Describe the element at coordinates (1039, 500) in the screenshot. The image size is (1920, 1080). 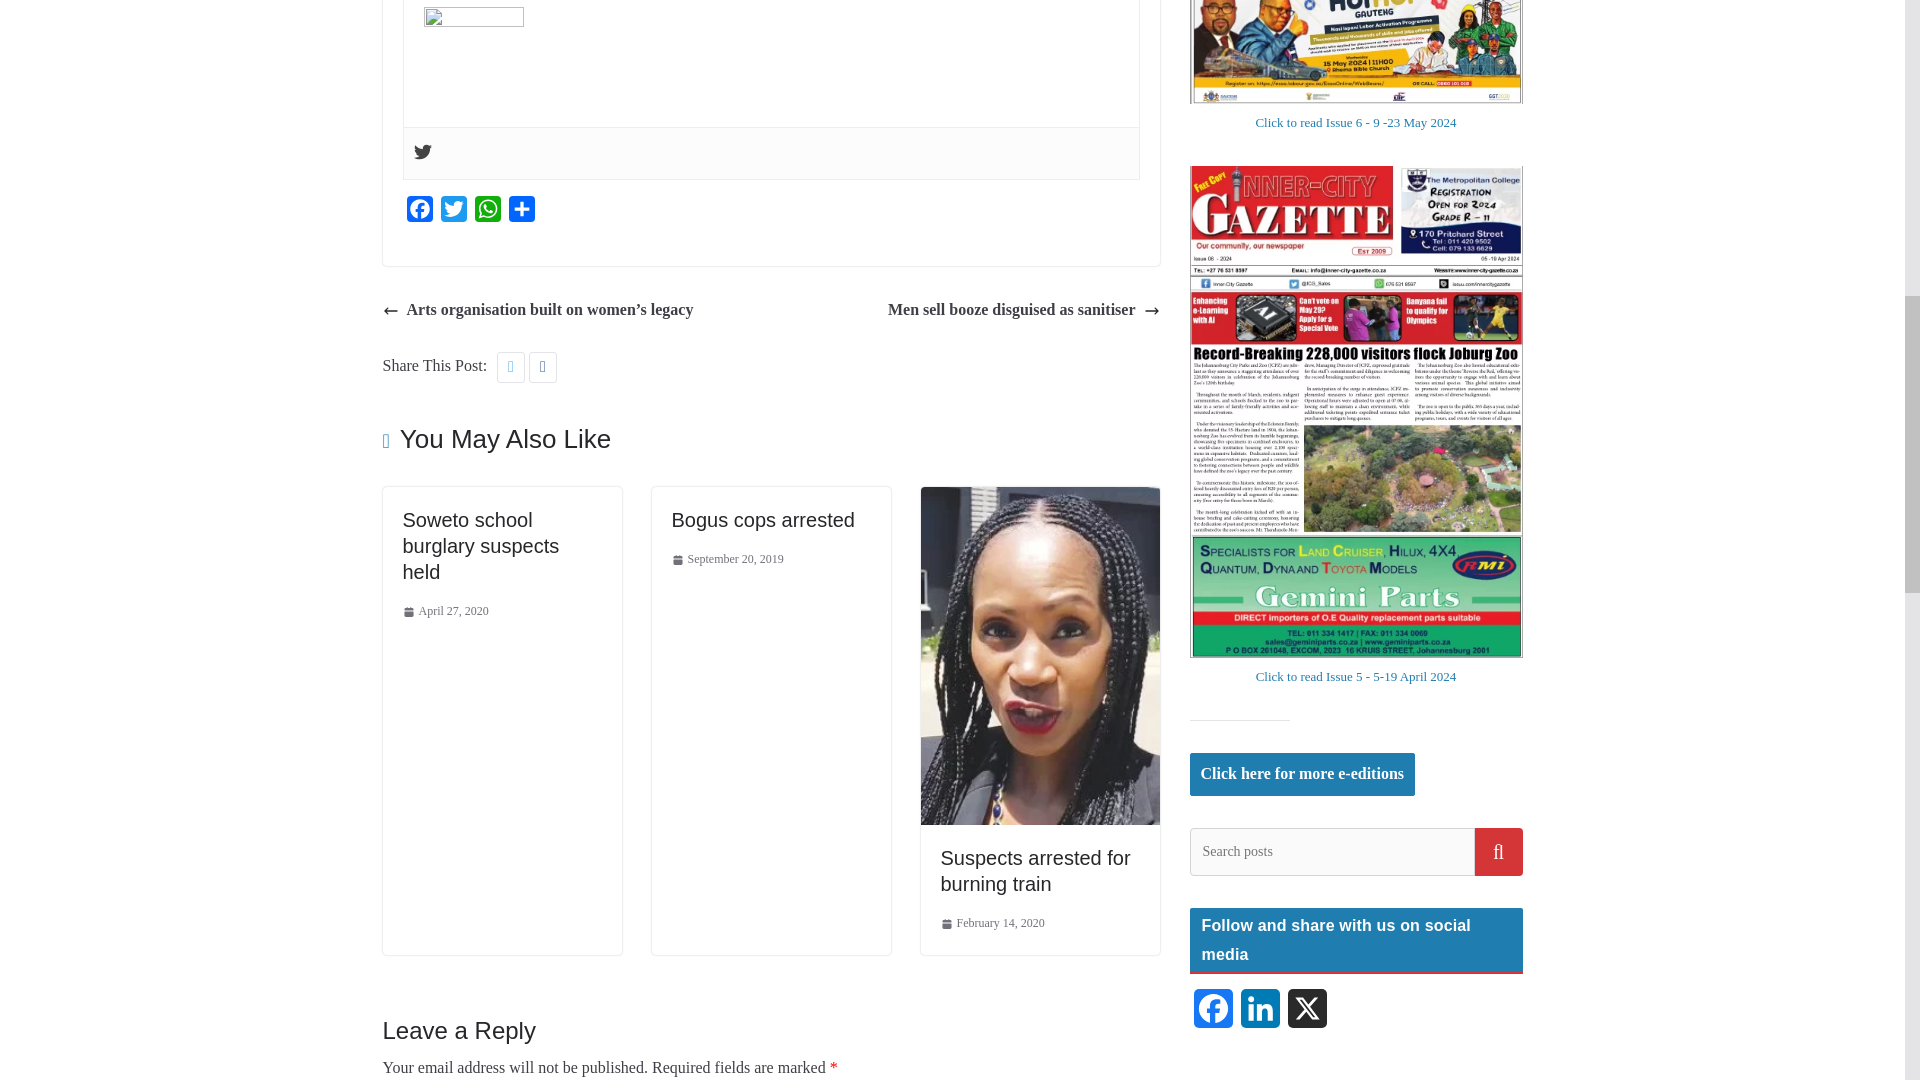
I see `Suspects arrested for burning train` at that location.